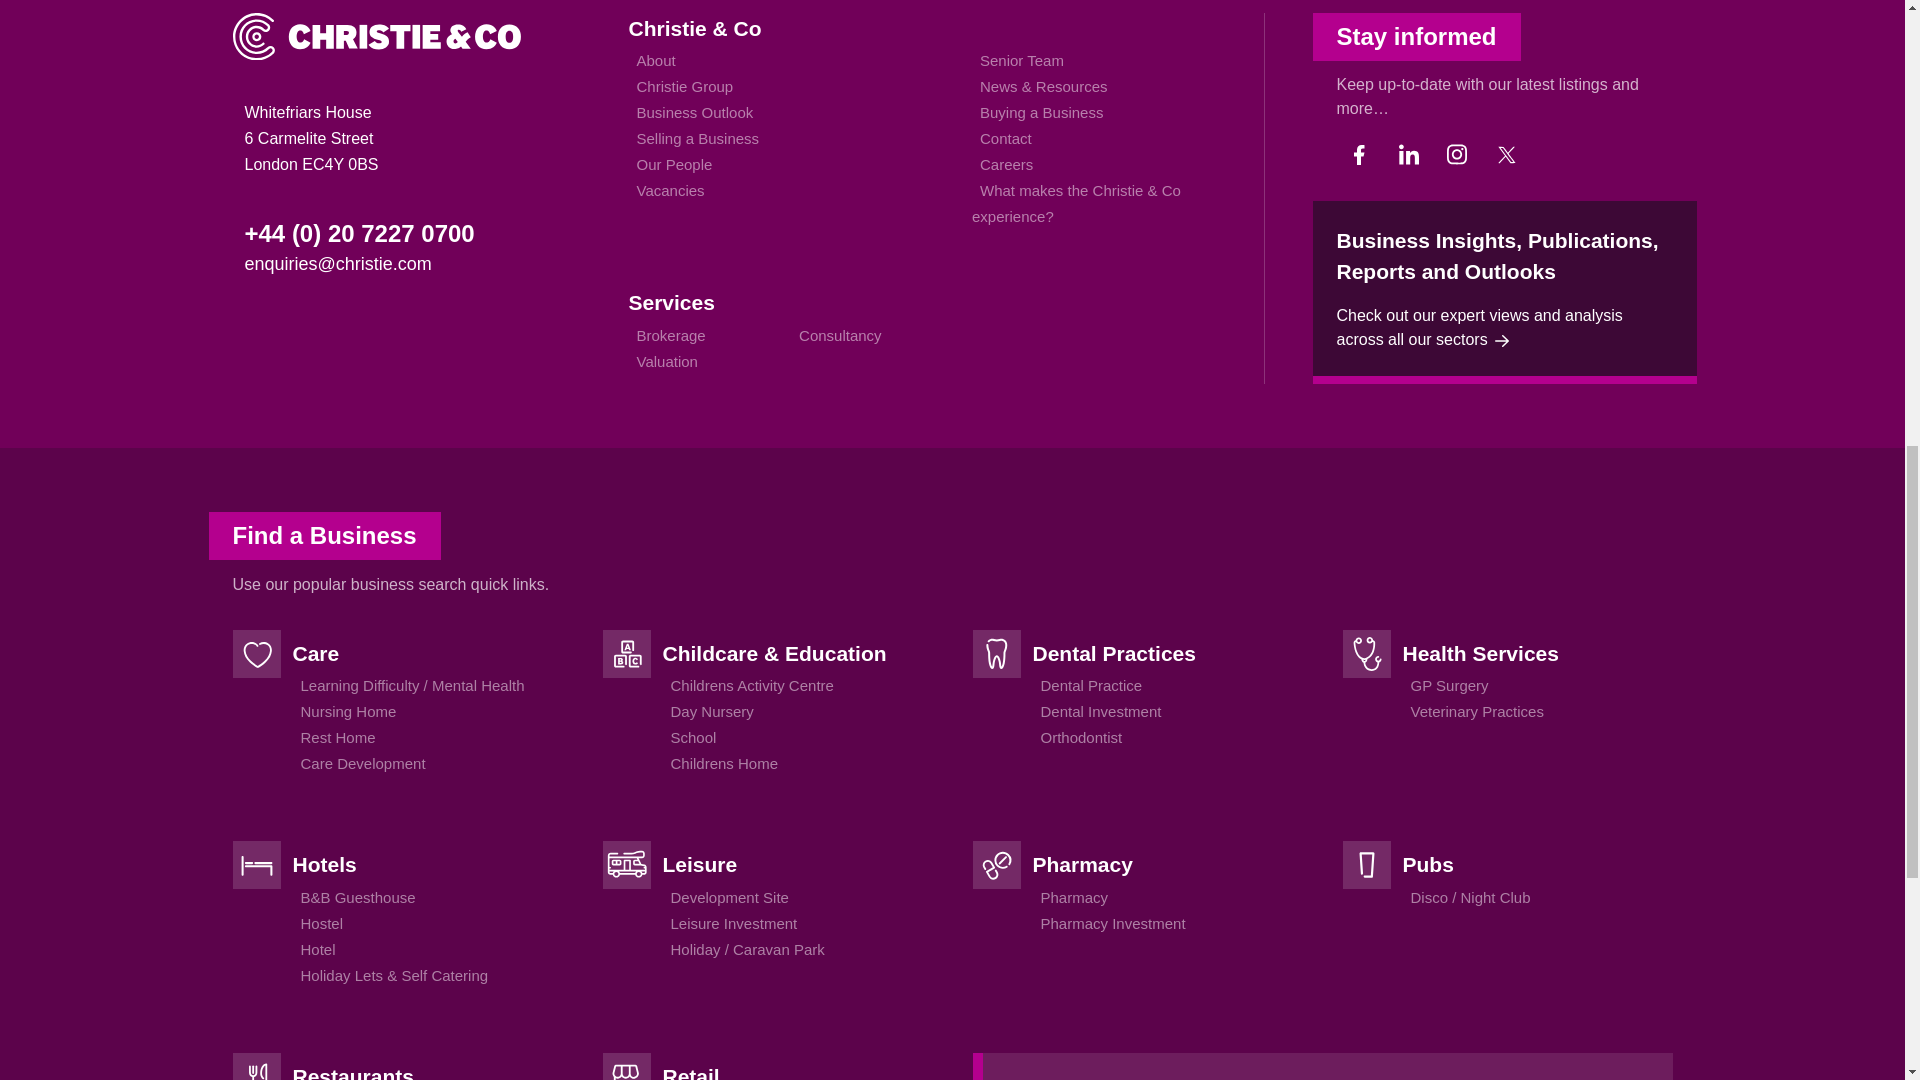  Describe the element at coordinates (840, 334) in the screenshot. I see `Consultancy` at that location.